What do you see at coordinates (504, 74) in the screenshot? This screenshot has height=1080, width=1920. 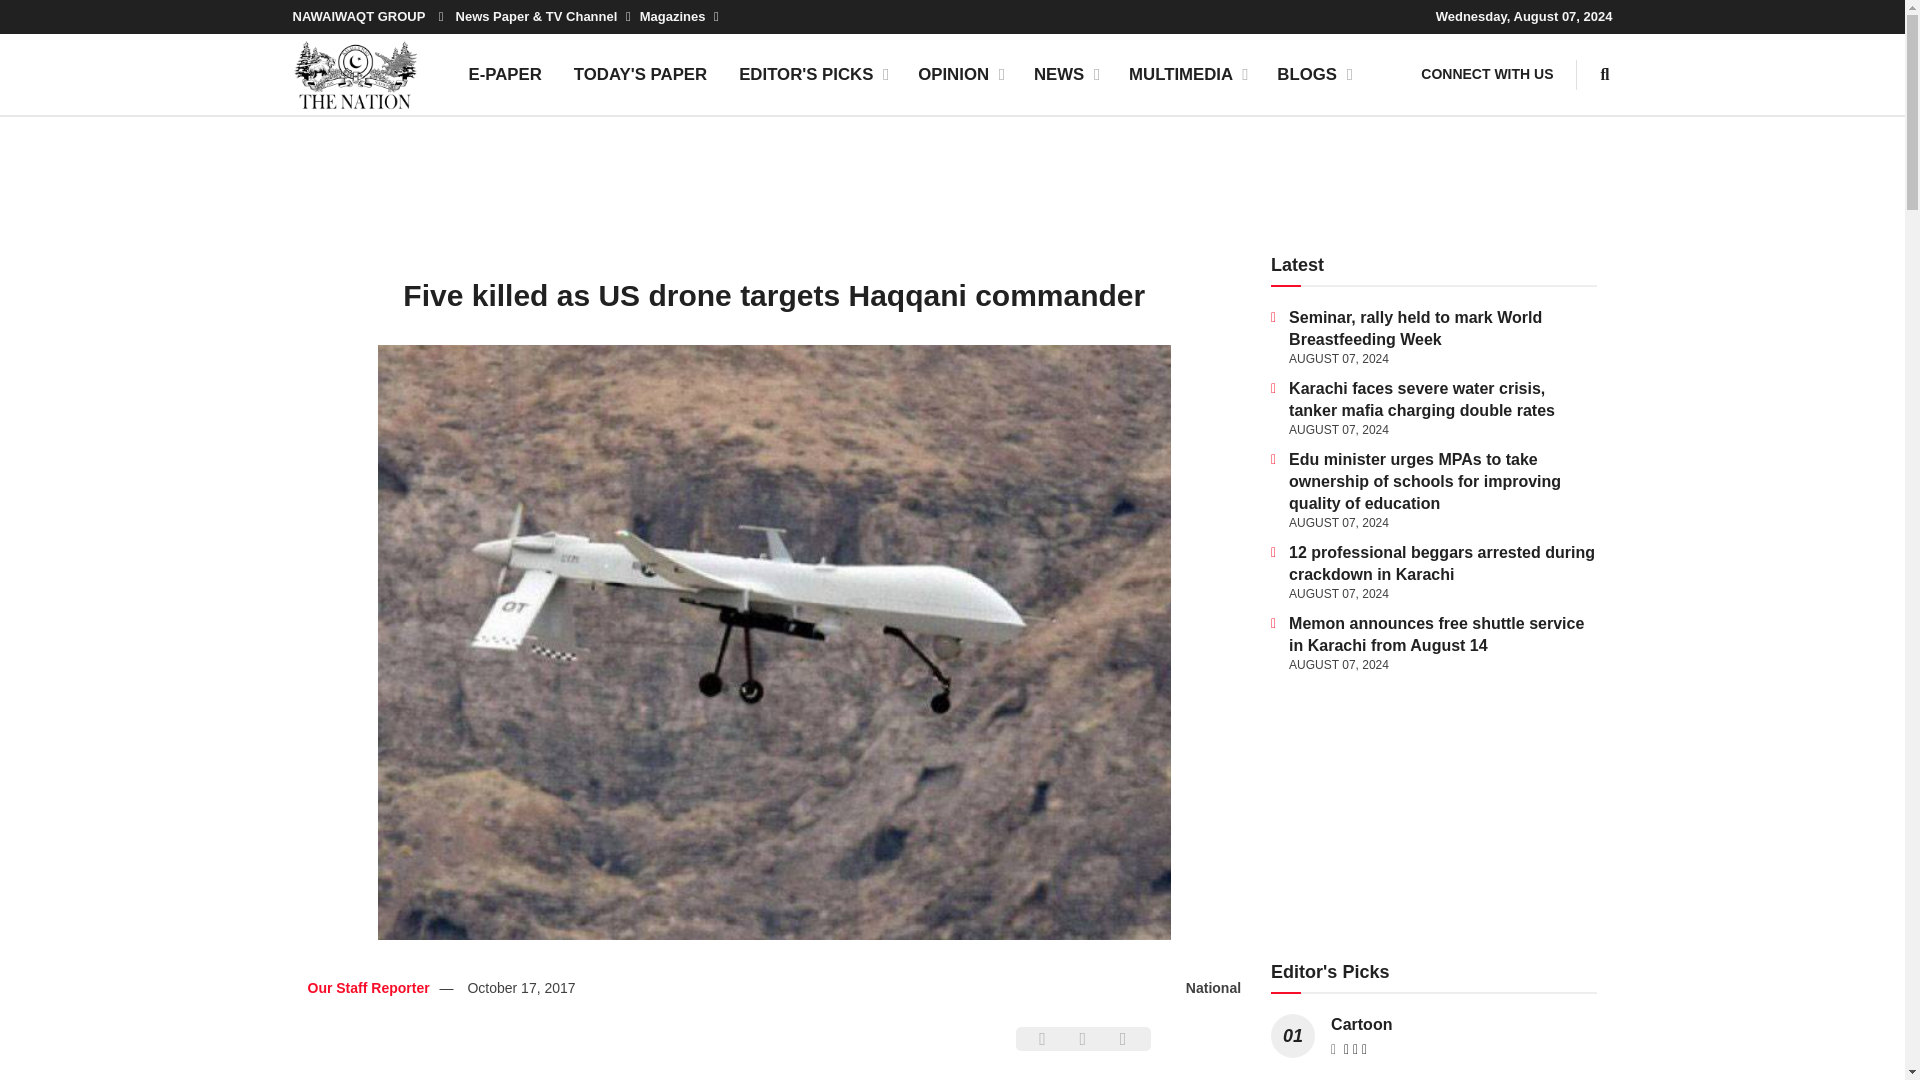 I see `E-PAPER` at bounding box center [504, 74].